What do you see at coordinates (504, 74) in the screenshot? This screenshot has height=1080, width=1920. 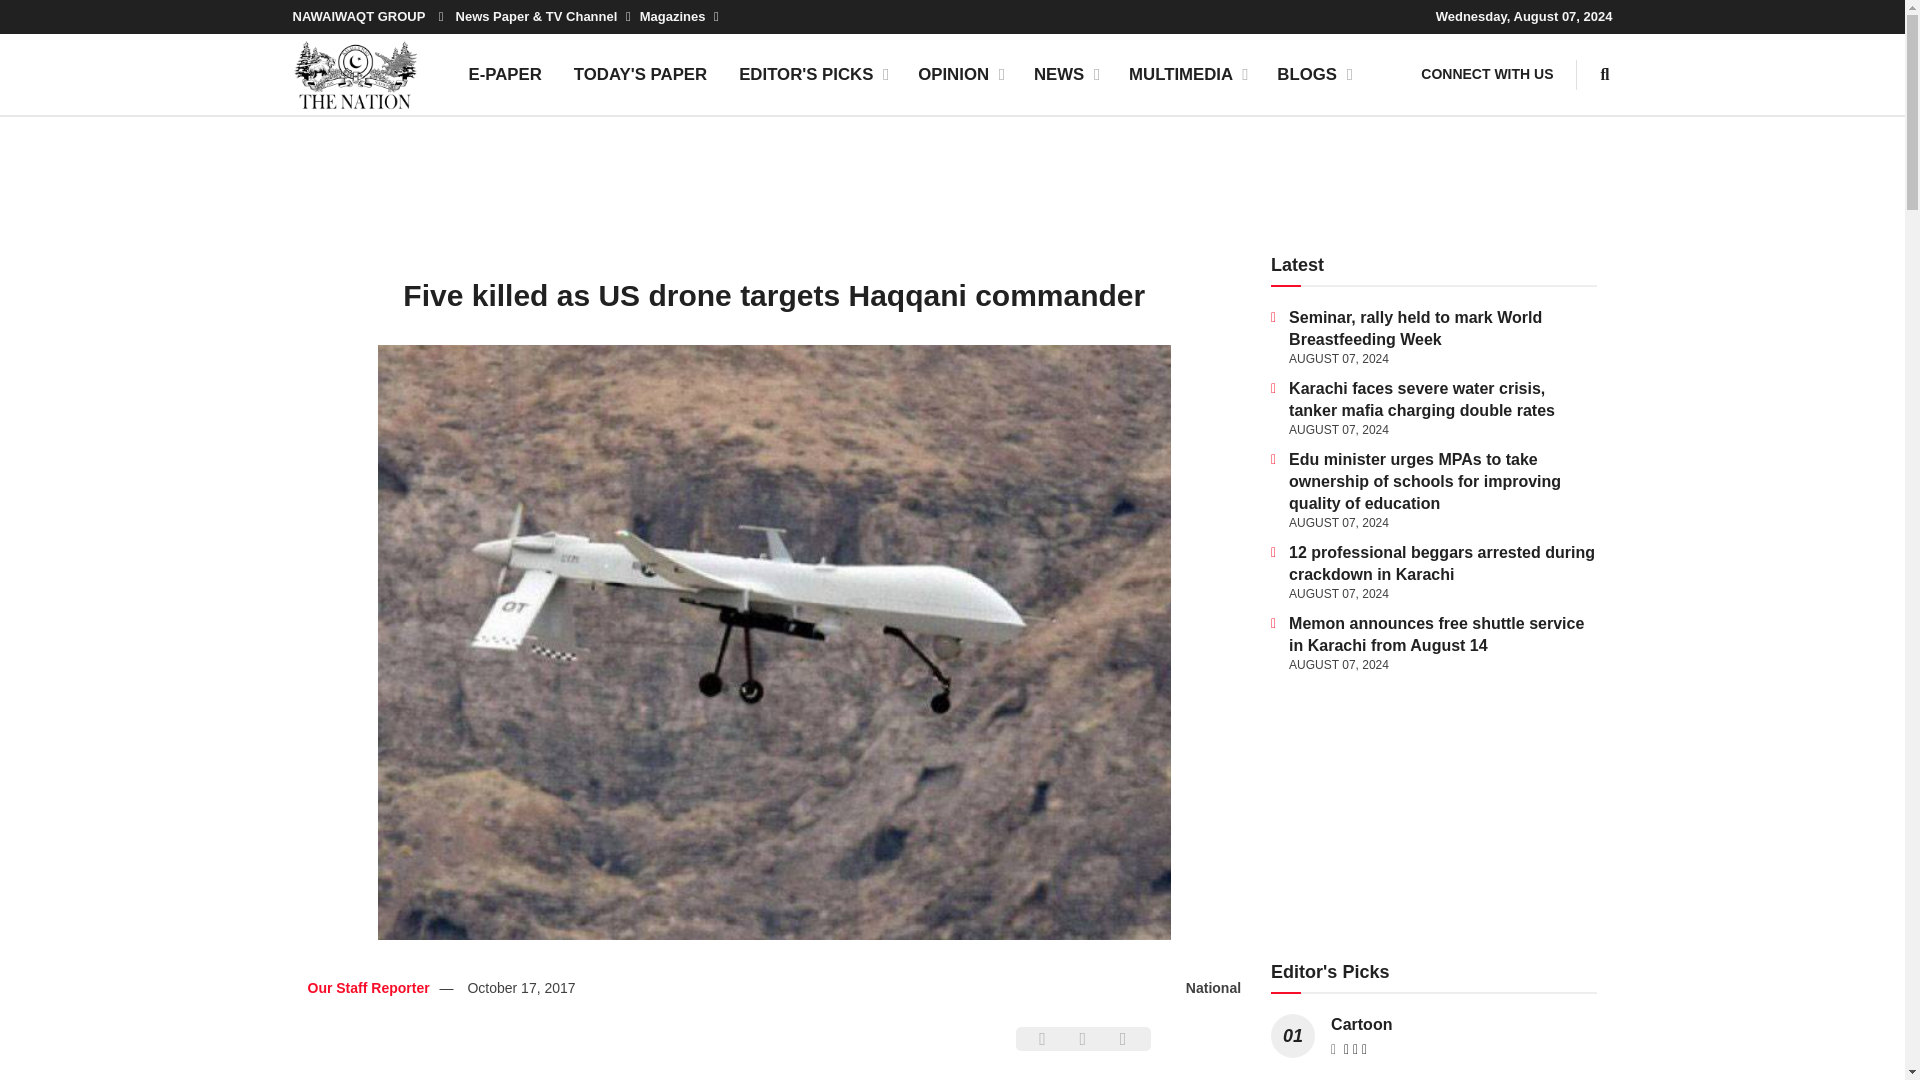 I see `E-PAPER` at bounding box center [504, 74].